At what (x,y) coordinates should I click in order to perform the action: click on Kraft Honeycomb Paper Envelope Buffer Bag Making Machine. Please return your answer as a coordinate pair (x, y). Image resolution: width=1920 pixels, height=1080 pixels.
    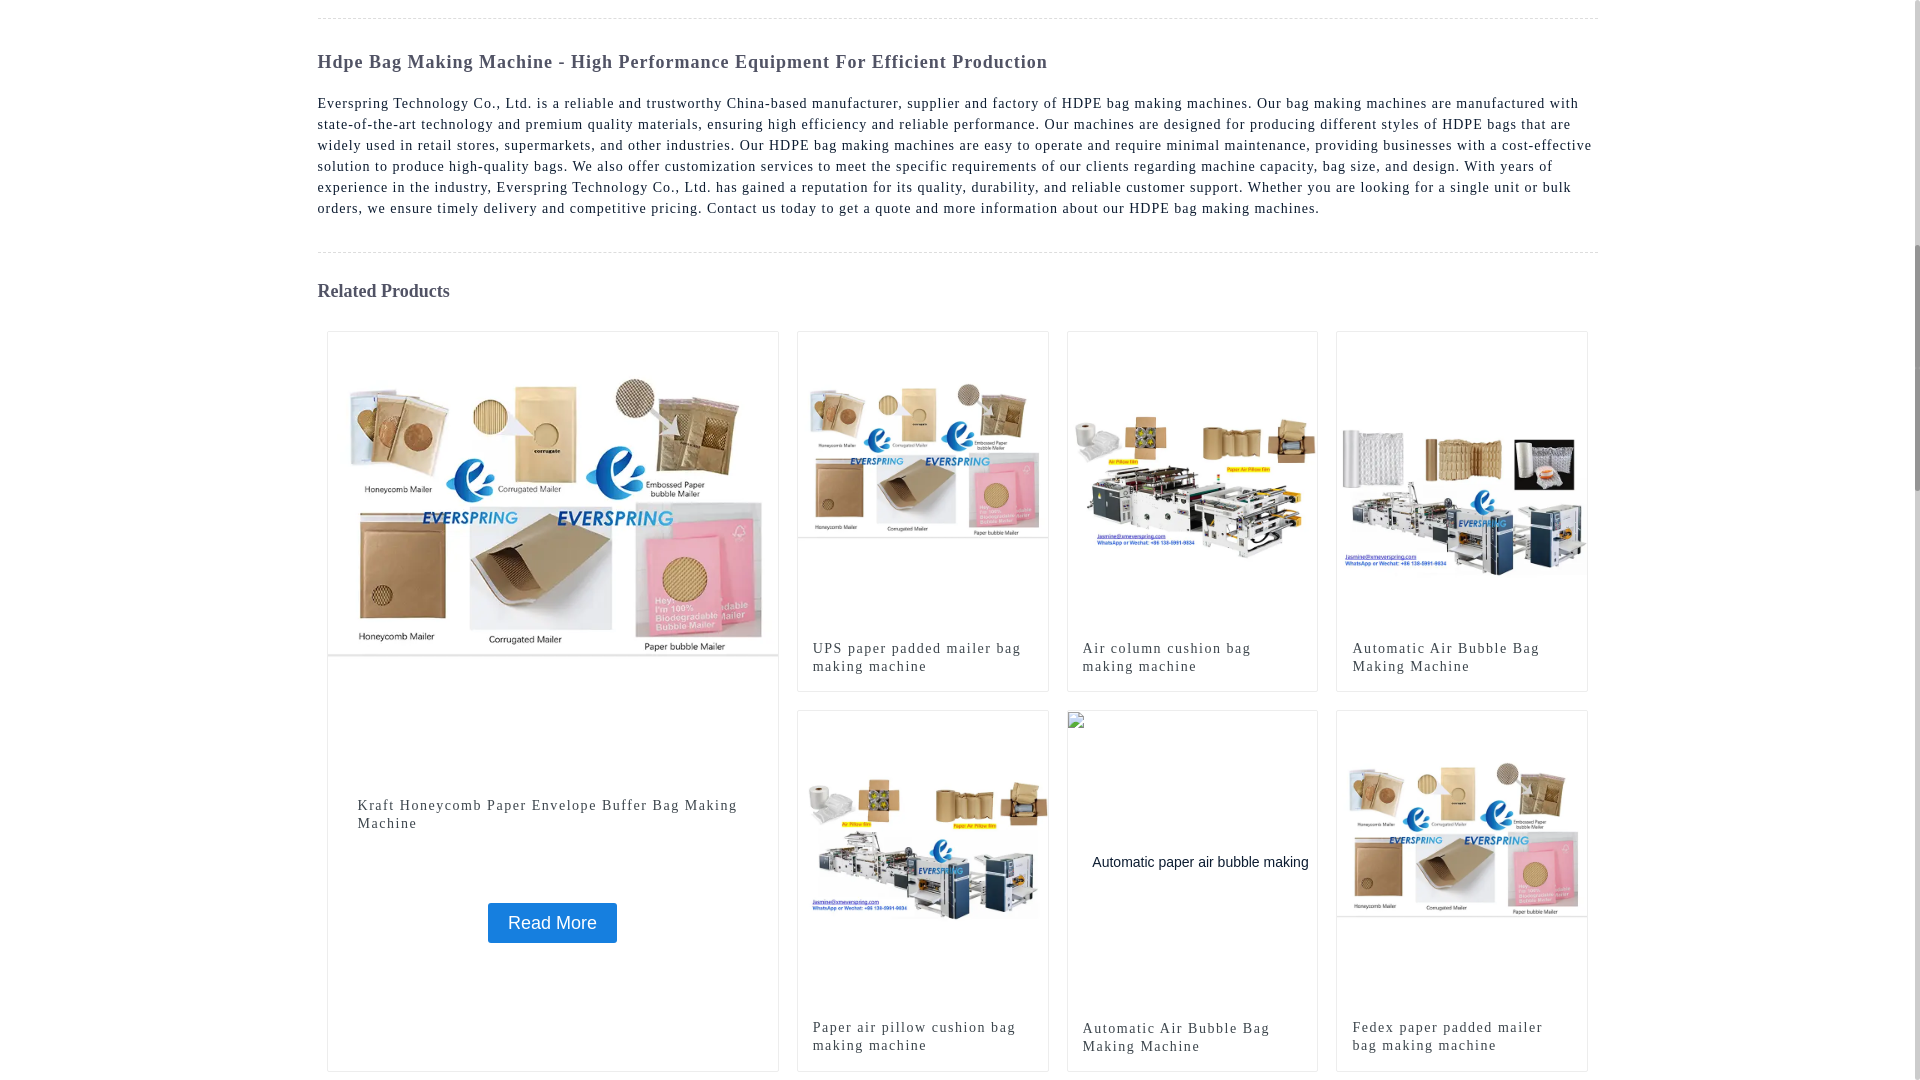
    Looking at the image, I should click on (552, 922).